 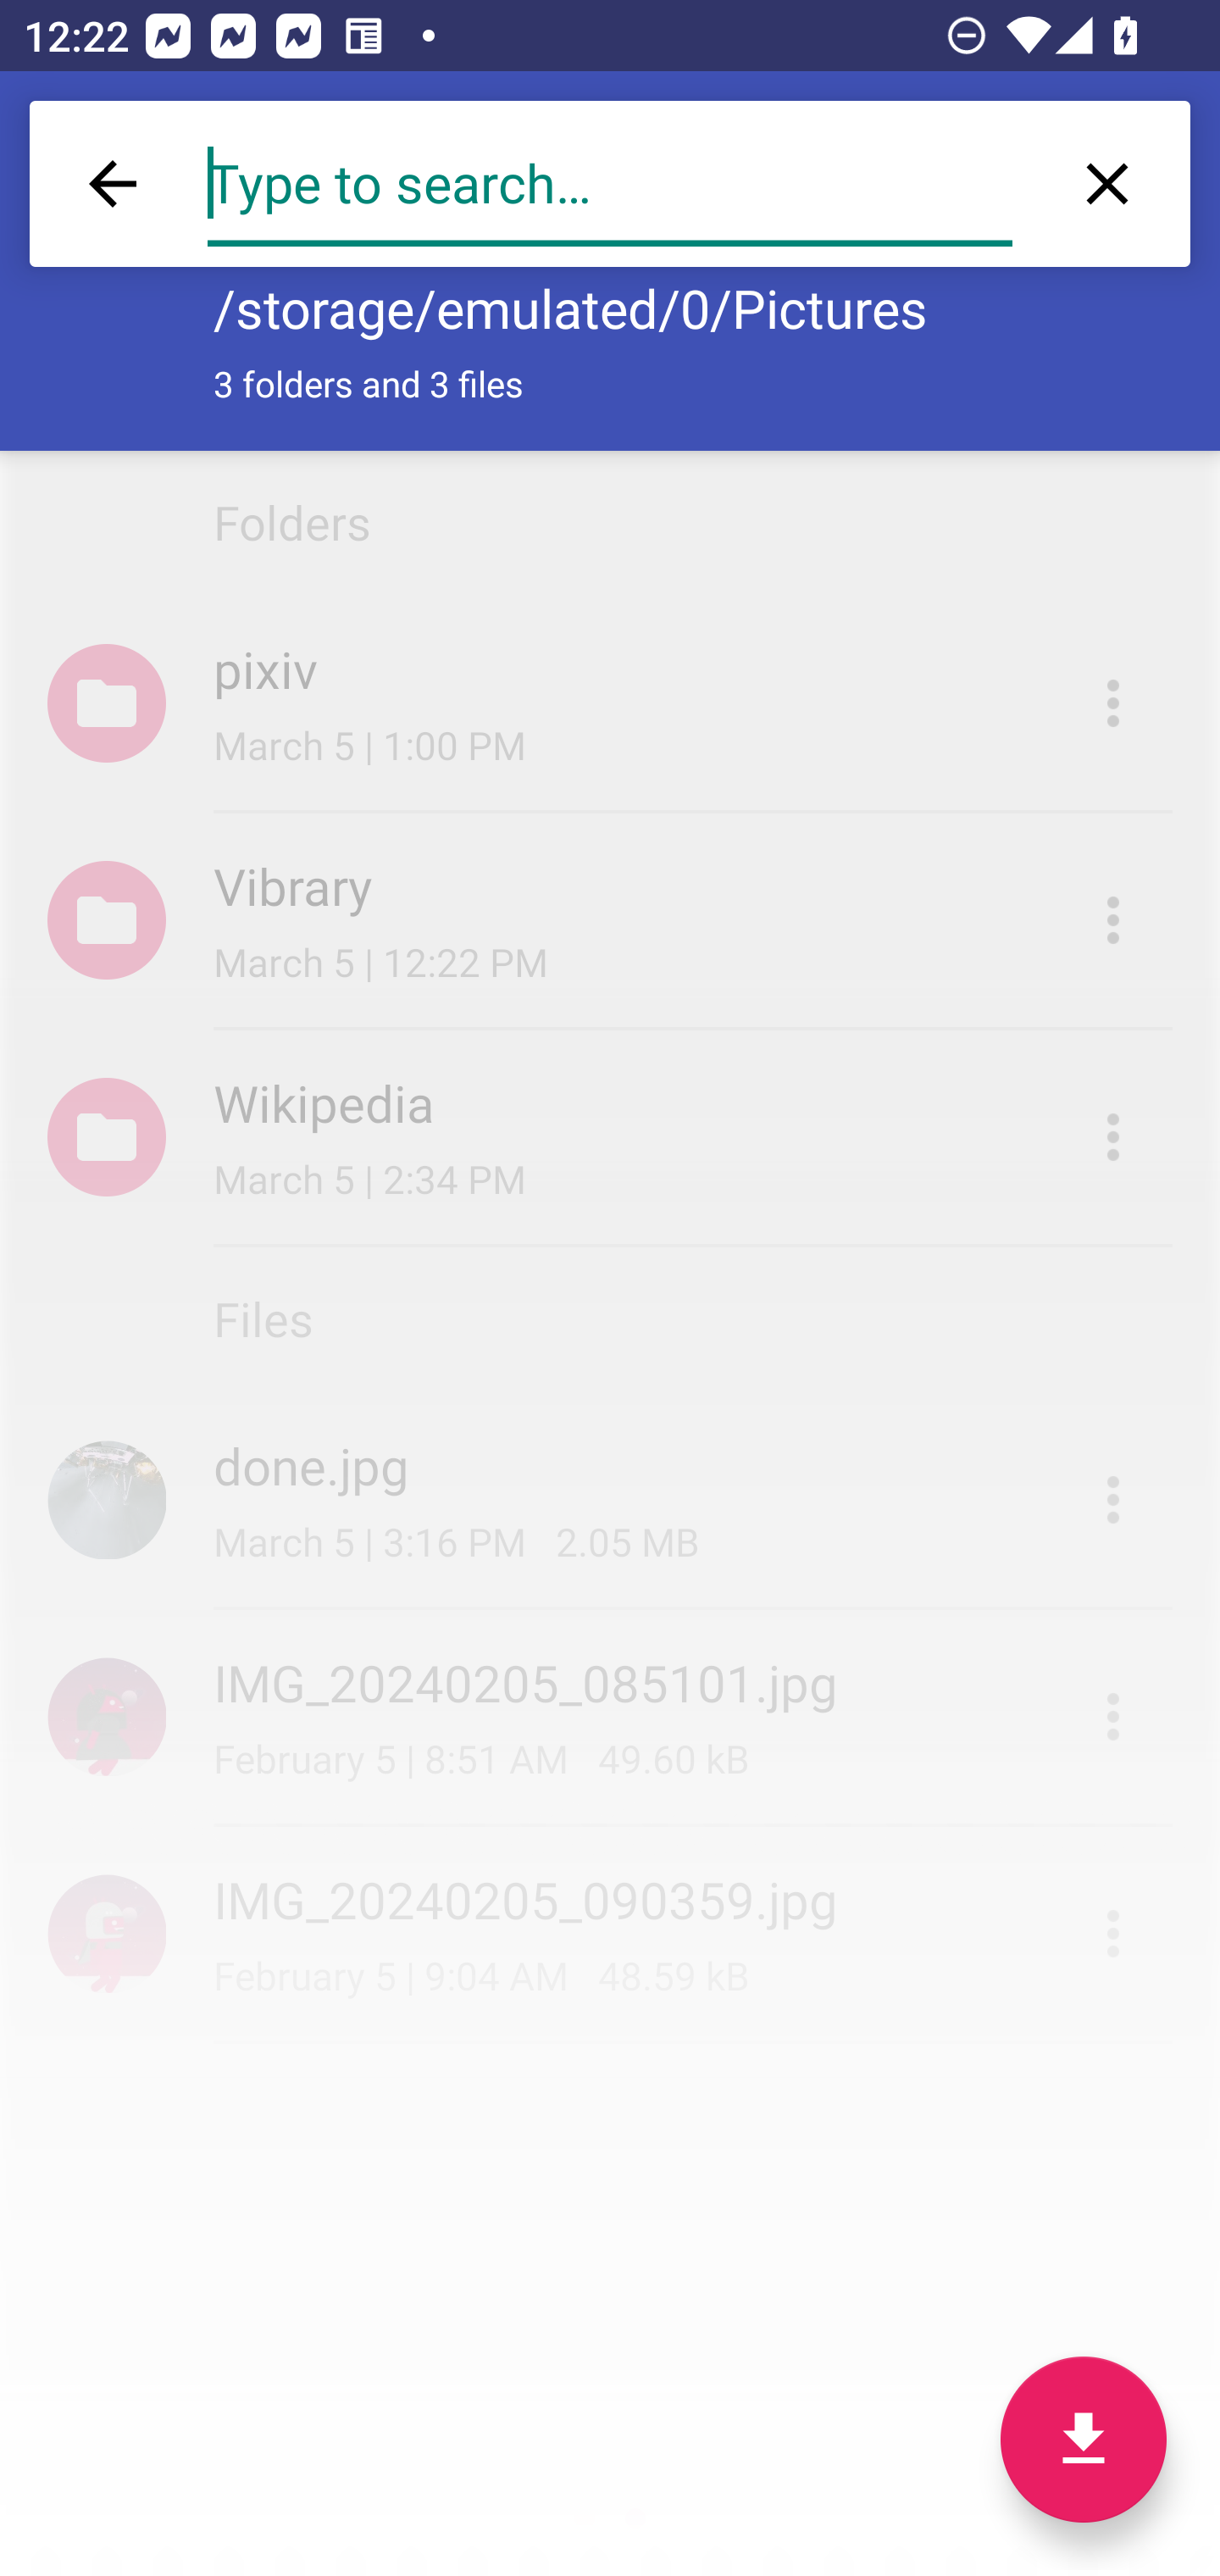 I want to click on icon, so click(x=107, y=1934).